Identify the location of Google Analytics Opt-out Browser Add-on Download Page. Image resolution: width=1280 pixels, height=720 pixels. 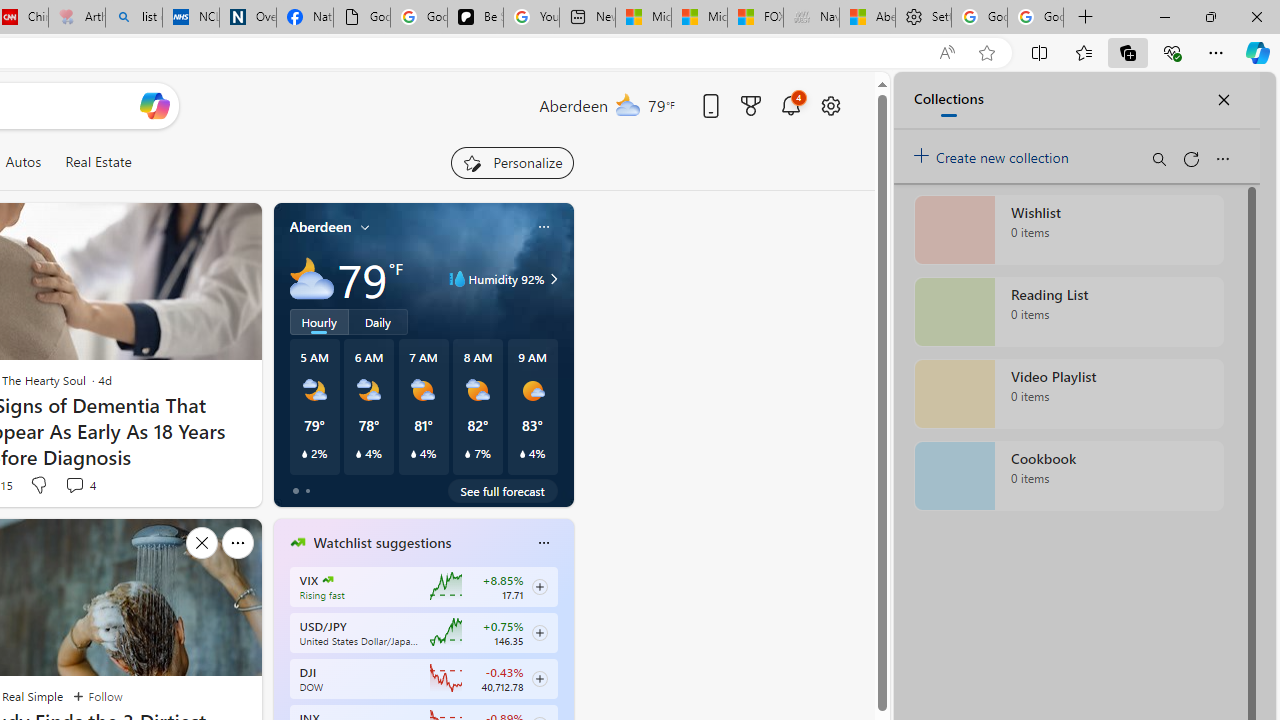
(362, 18).